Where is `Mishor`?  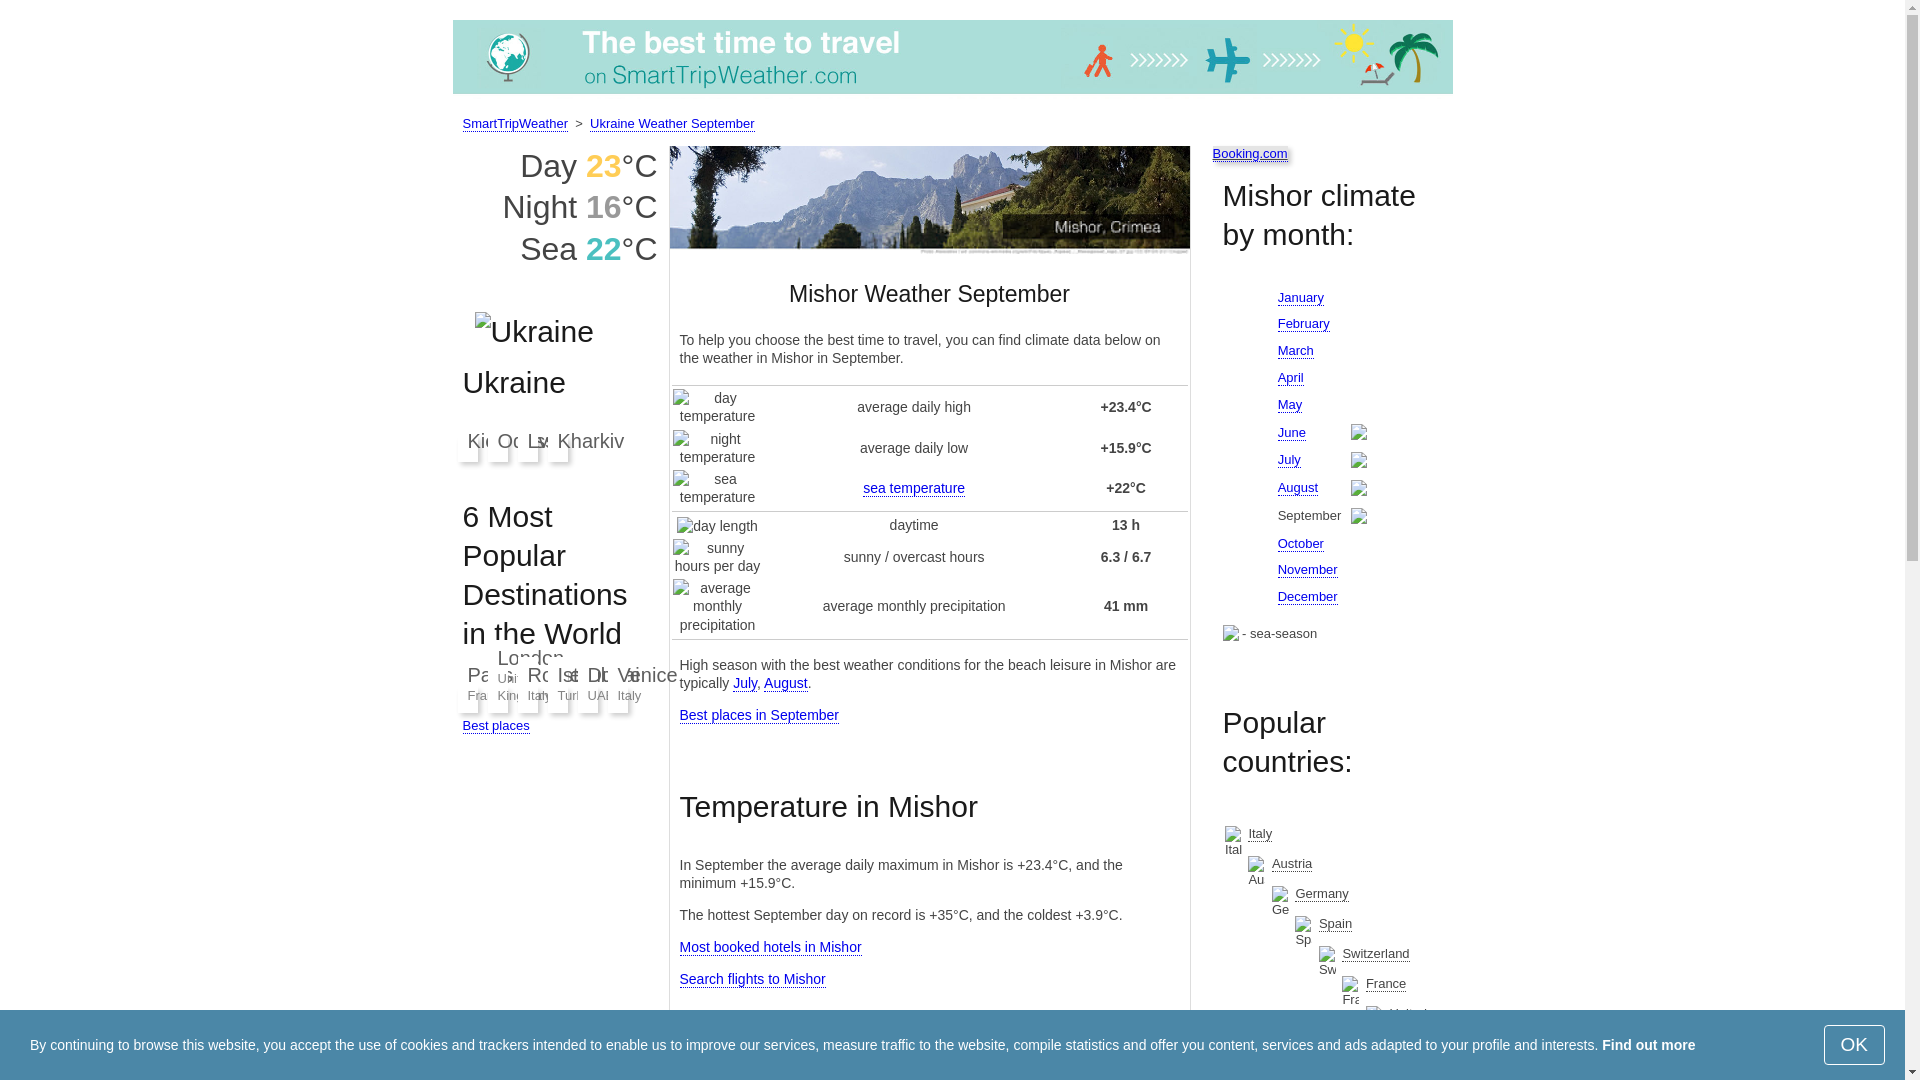
Mishor is located at coordinates (930, 199).